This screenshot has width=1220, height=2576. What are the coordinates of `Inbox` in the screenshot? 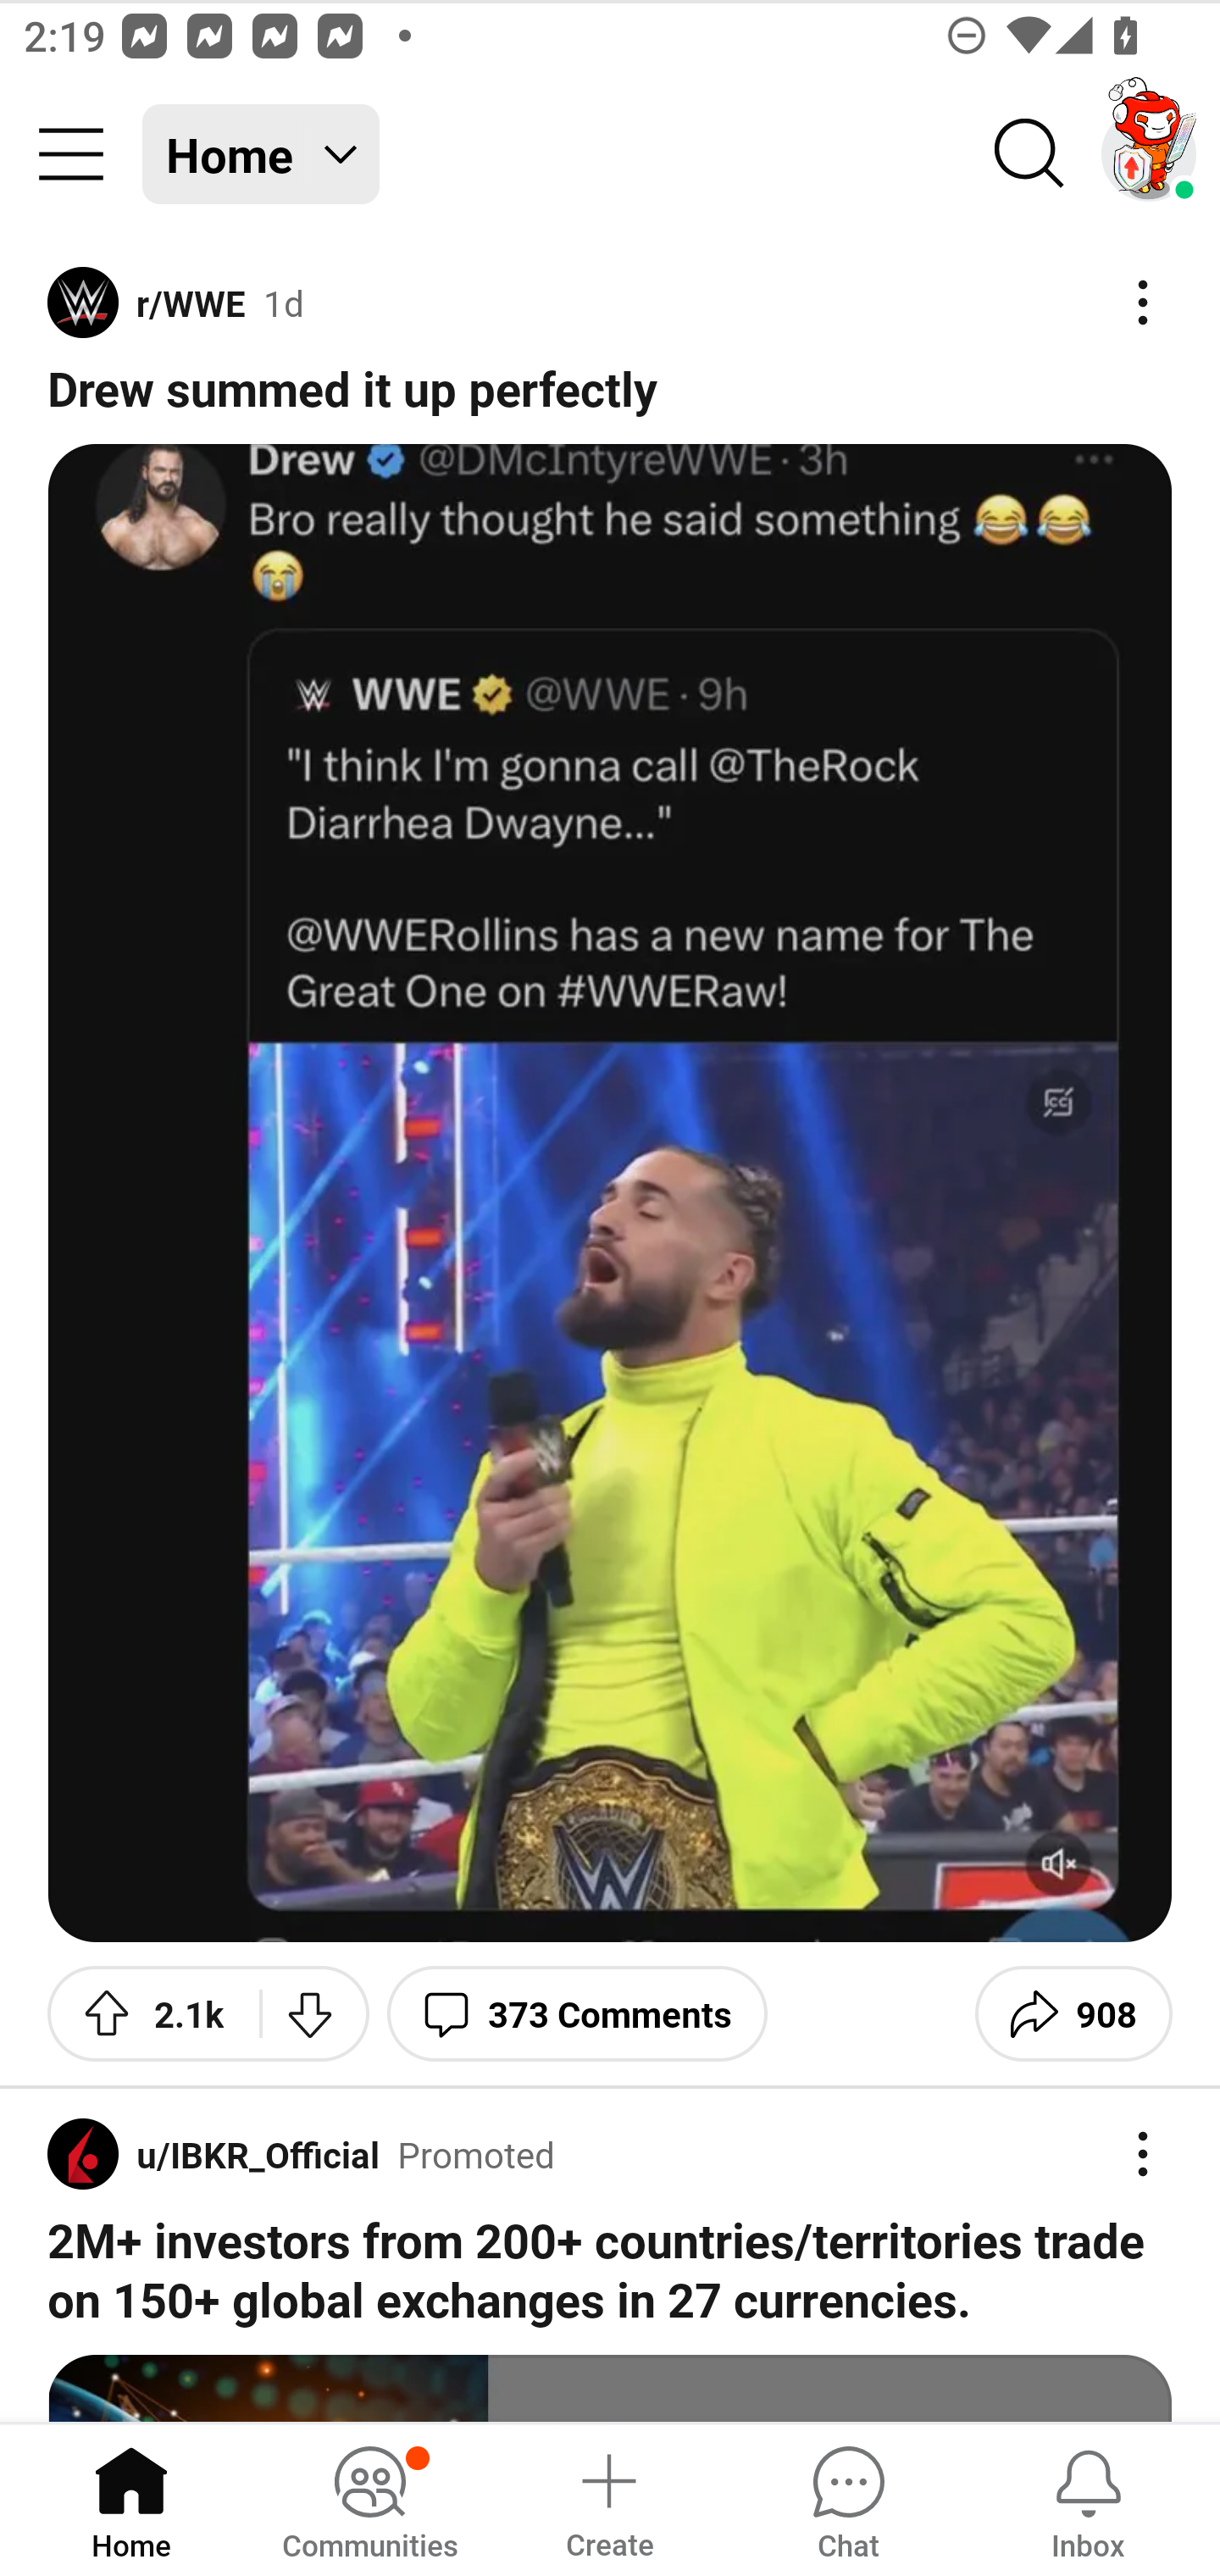 It's located at (1088, 2498).